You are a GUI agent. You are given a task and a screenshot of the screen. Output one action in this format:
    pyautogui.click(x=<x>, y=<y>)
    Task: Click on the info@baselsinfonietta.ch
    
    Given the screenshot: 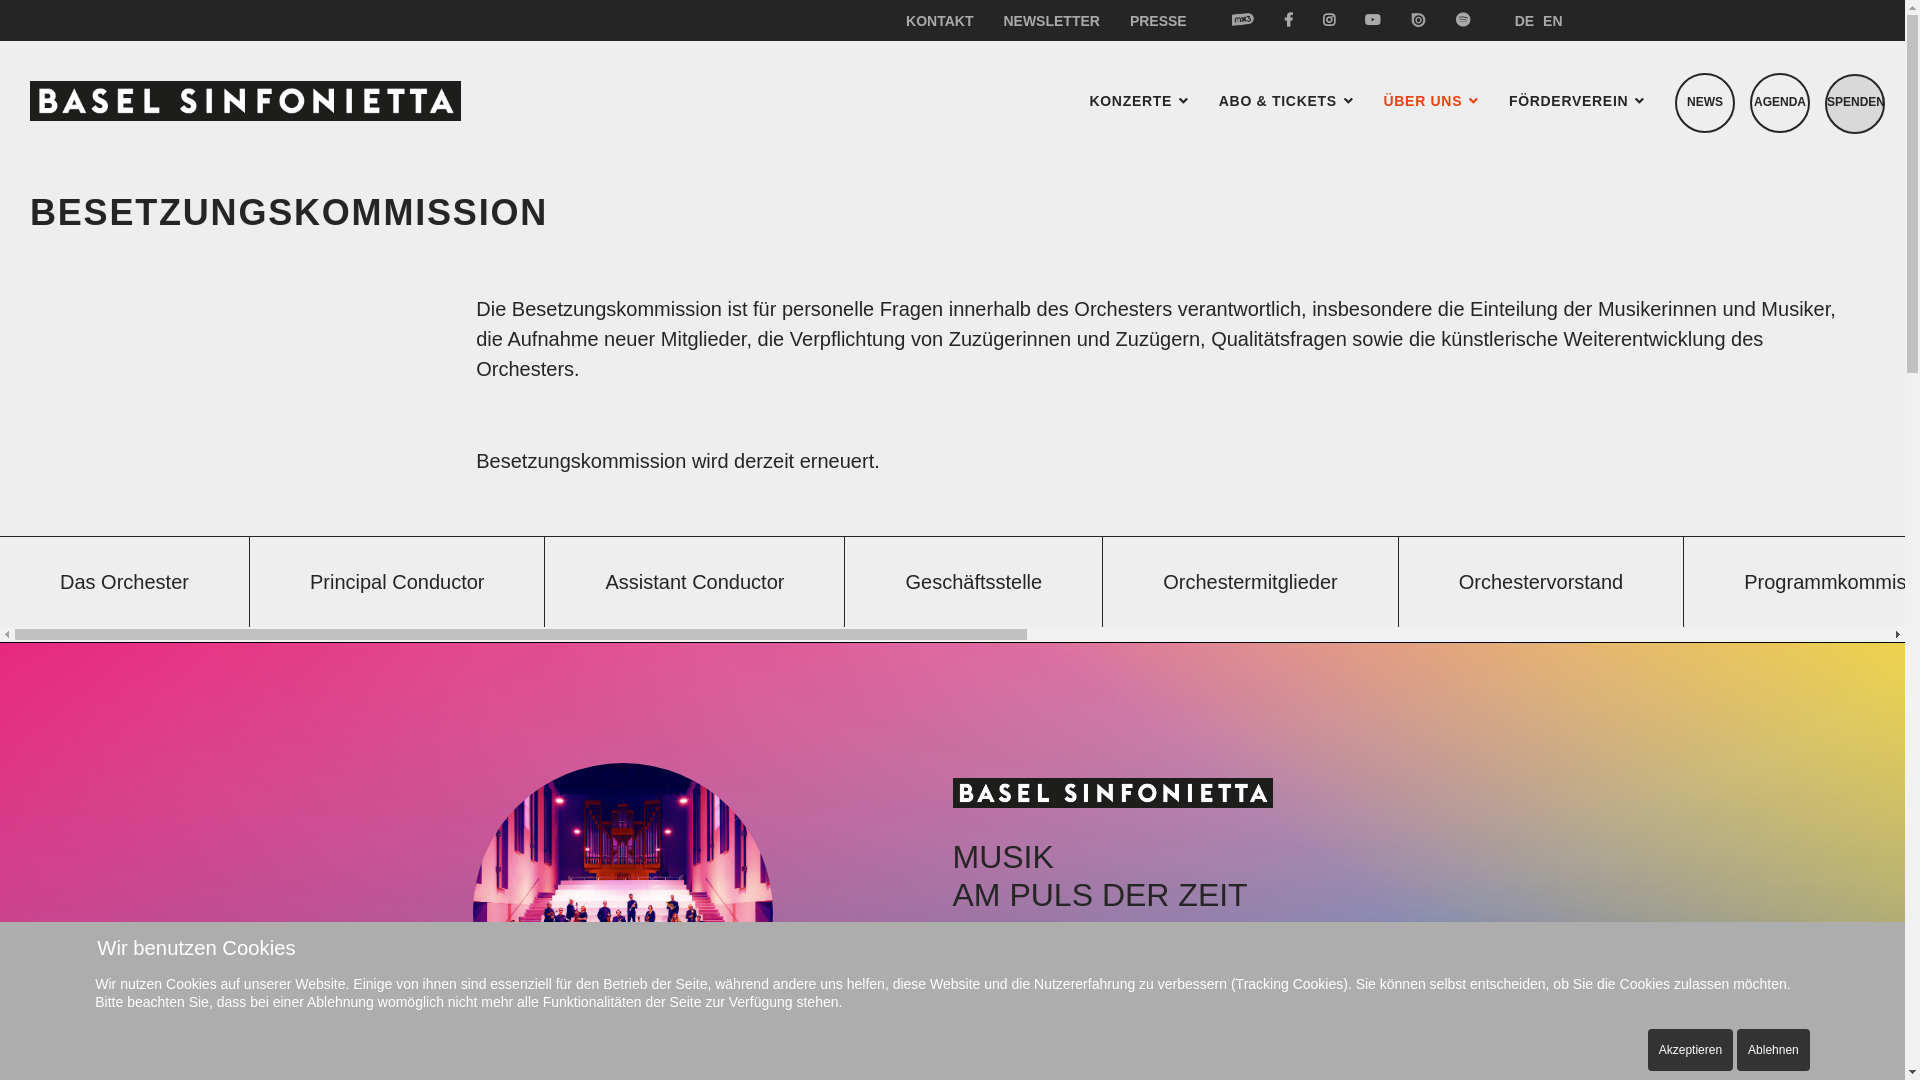 What is the action you would take?
    pyautogui.click(x=1080, y=1005)
    